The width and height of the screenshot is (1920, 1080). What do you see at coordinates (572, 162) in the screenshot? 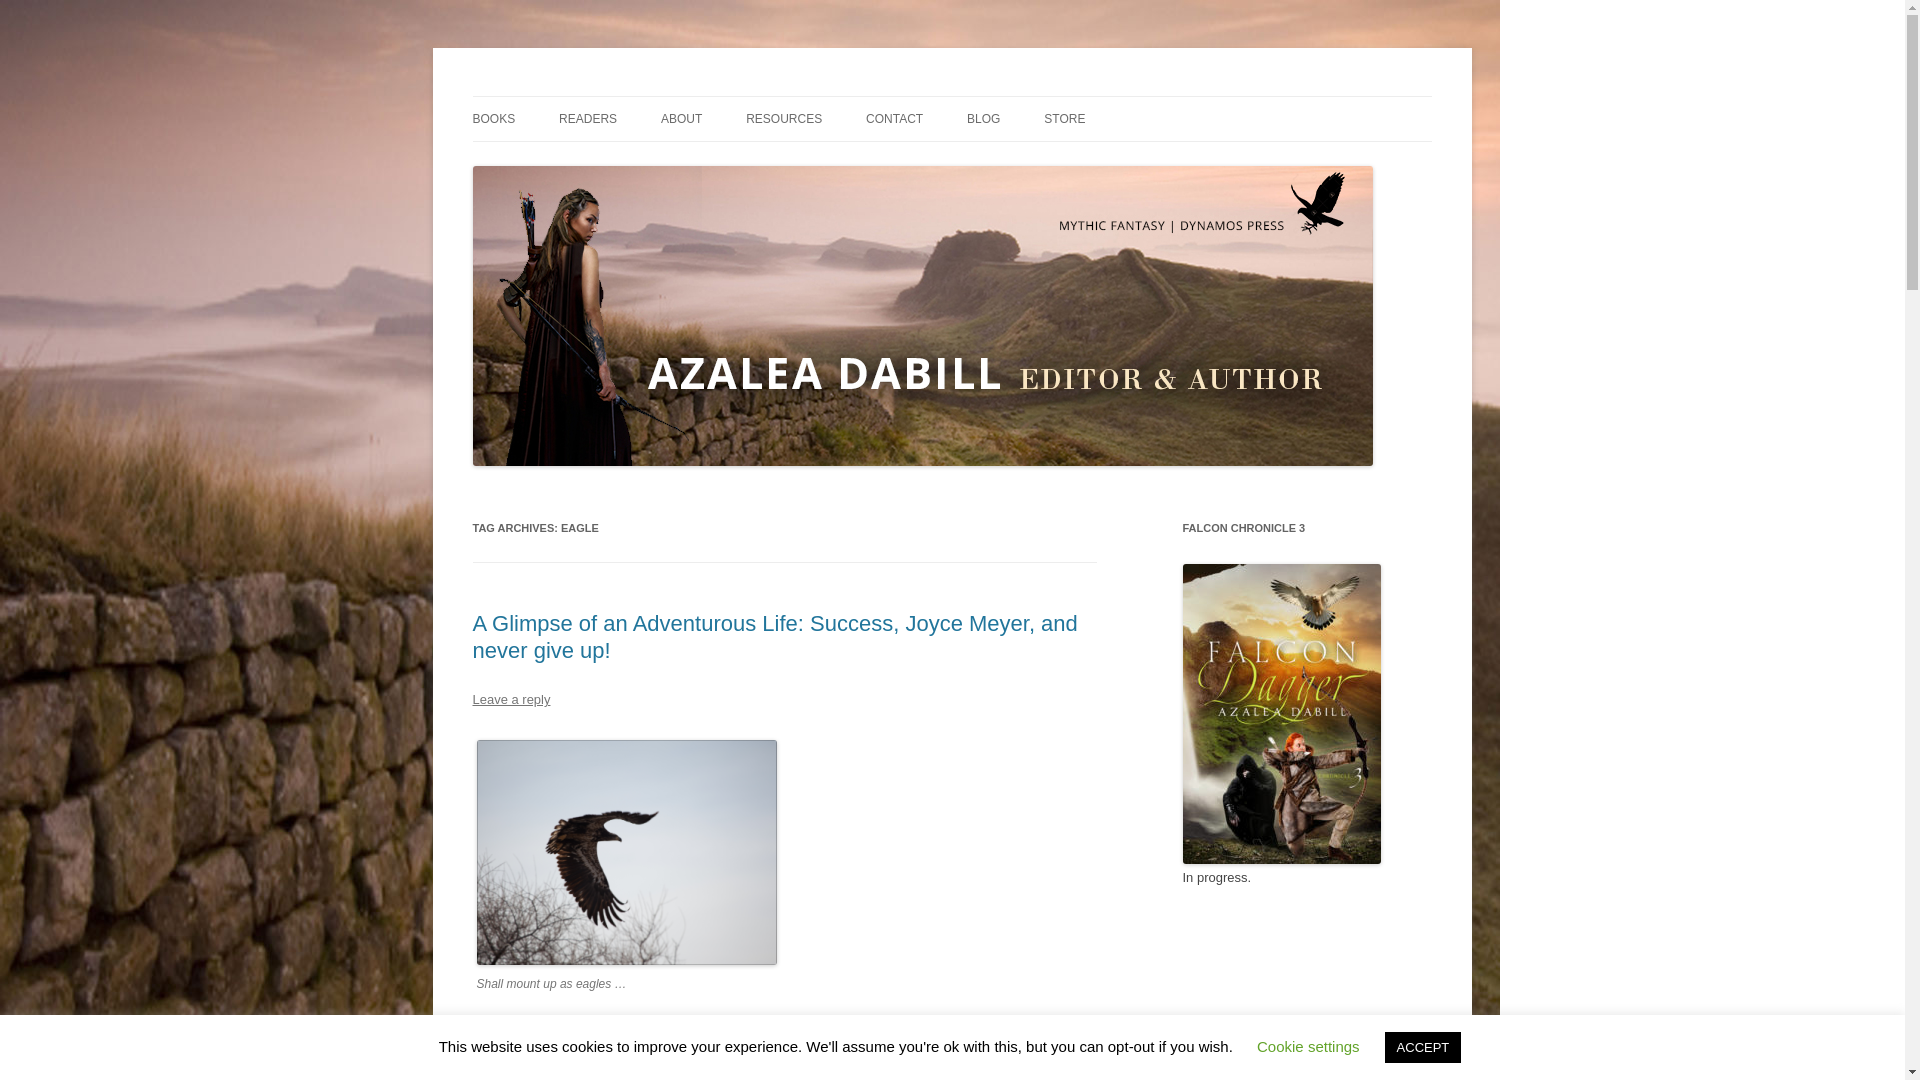
I see `FALCON HEART I` at bounding box center [572, 162].